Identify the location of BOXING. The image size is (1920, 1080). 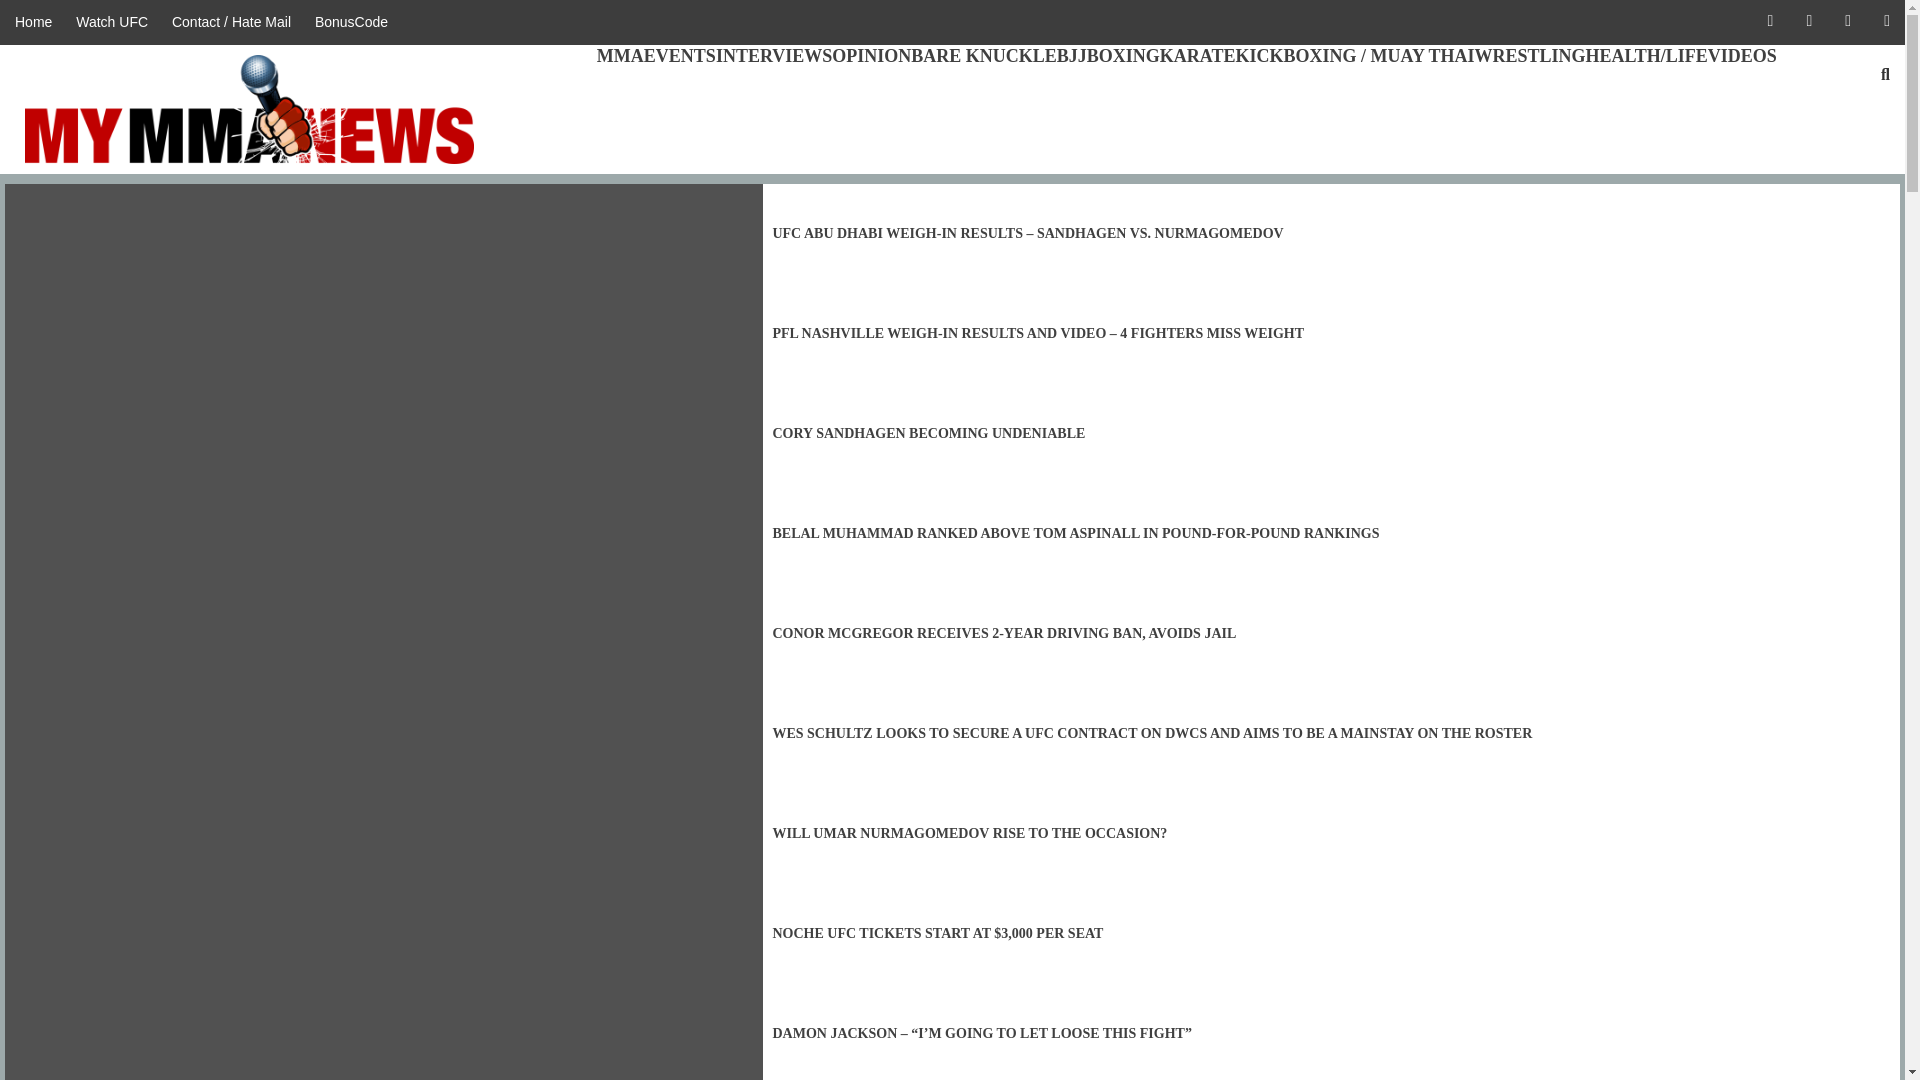
(1122, 56).